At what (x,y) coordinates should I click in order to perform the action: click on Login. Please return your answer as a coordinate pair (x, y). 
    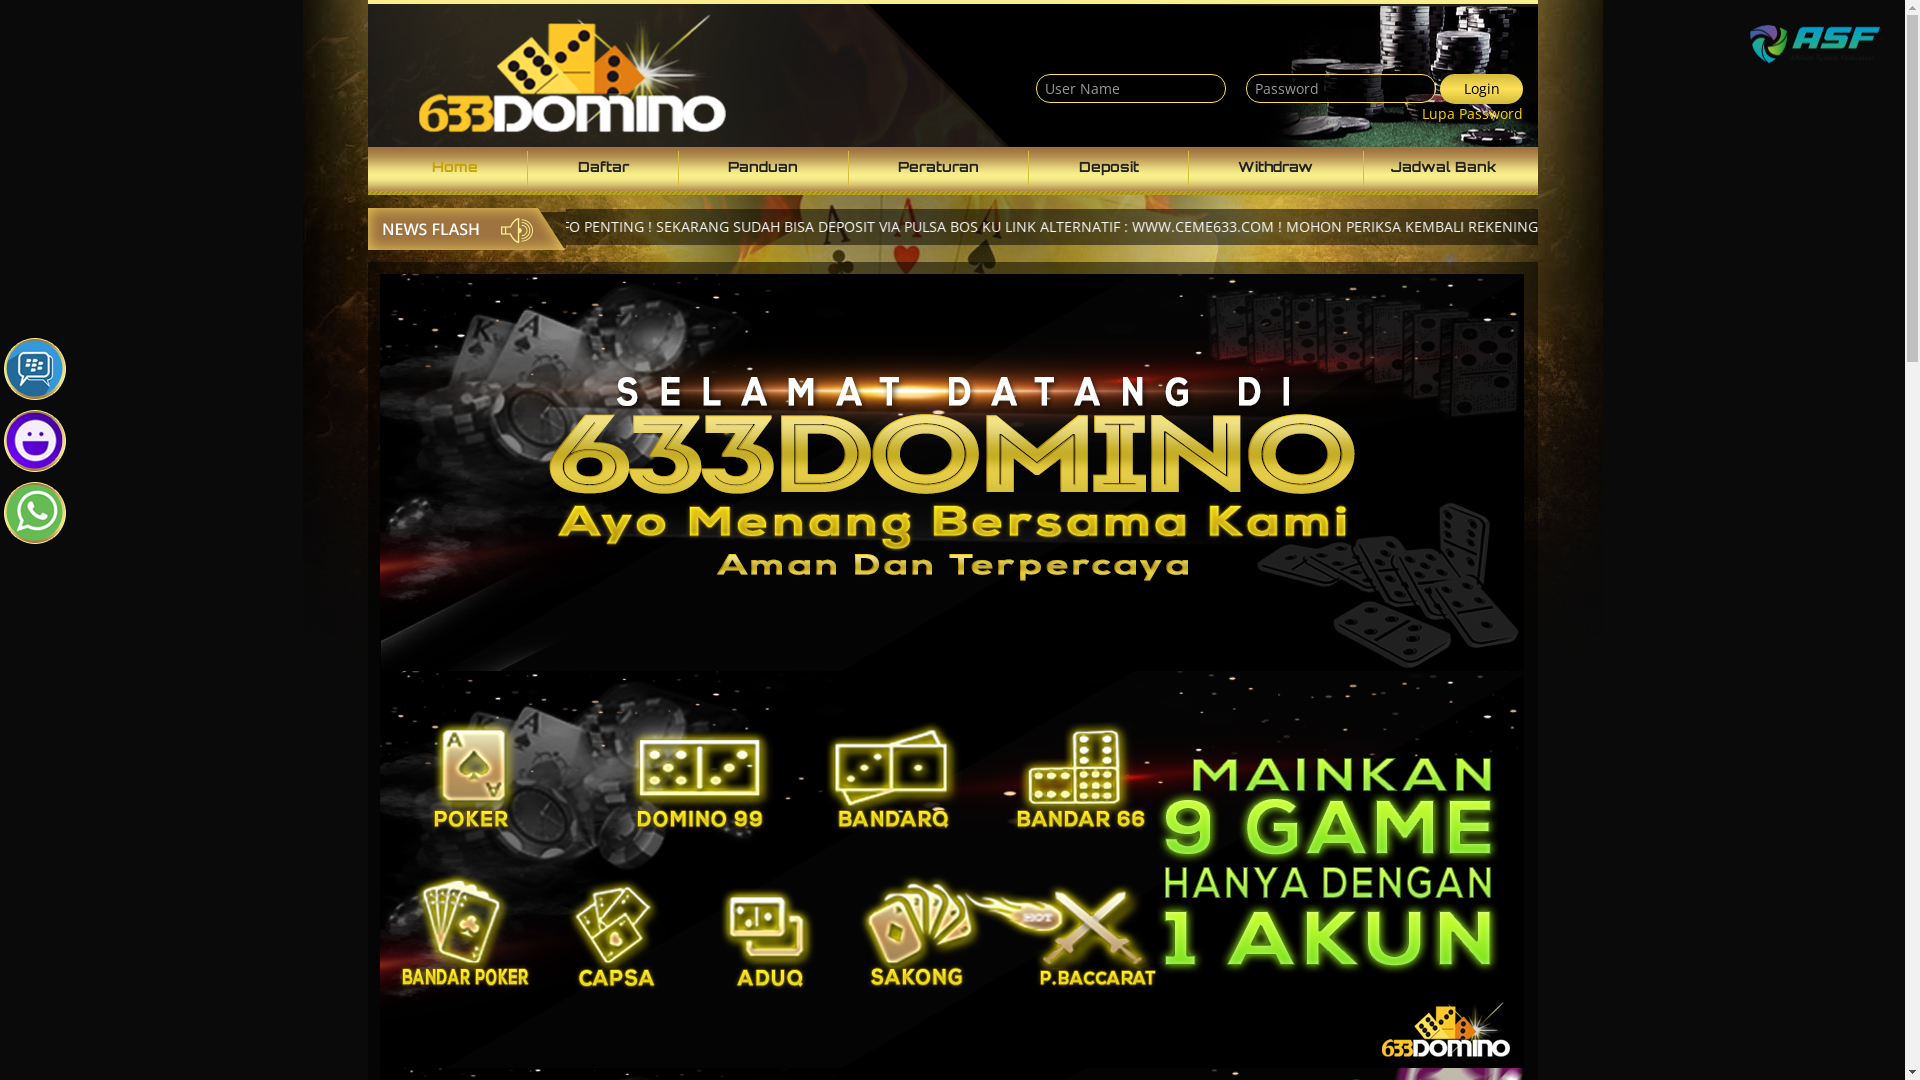
    Looking at the image, I should click on (1482, 89).